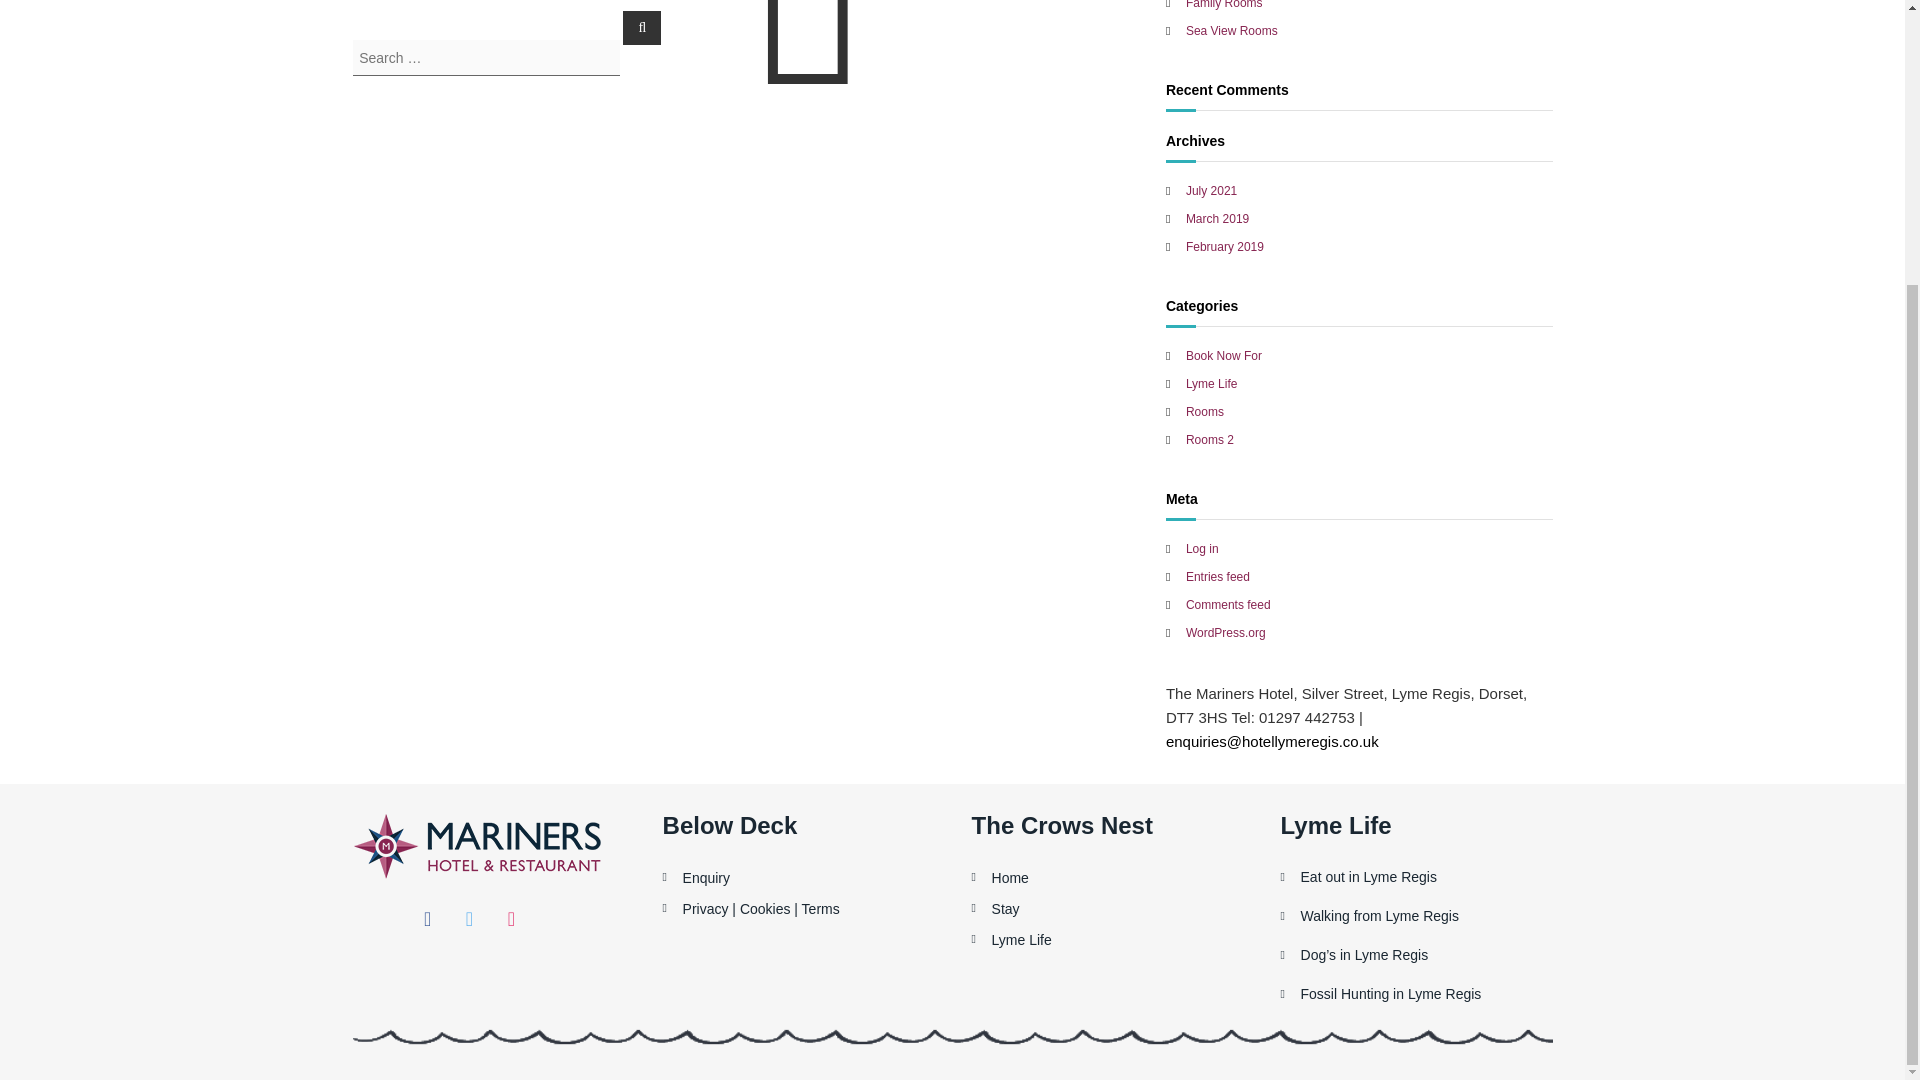  Describe the element at coordinates (1224, 355) in the screenshot. I see `Book Now For` at that location.